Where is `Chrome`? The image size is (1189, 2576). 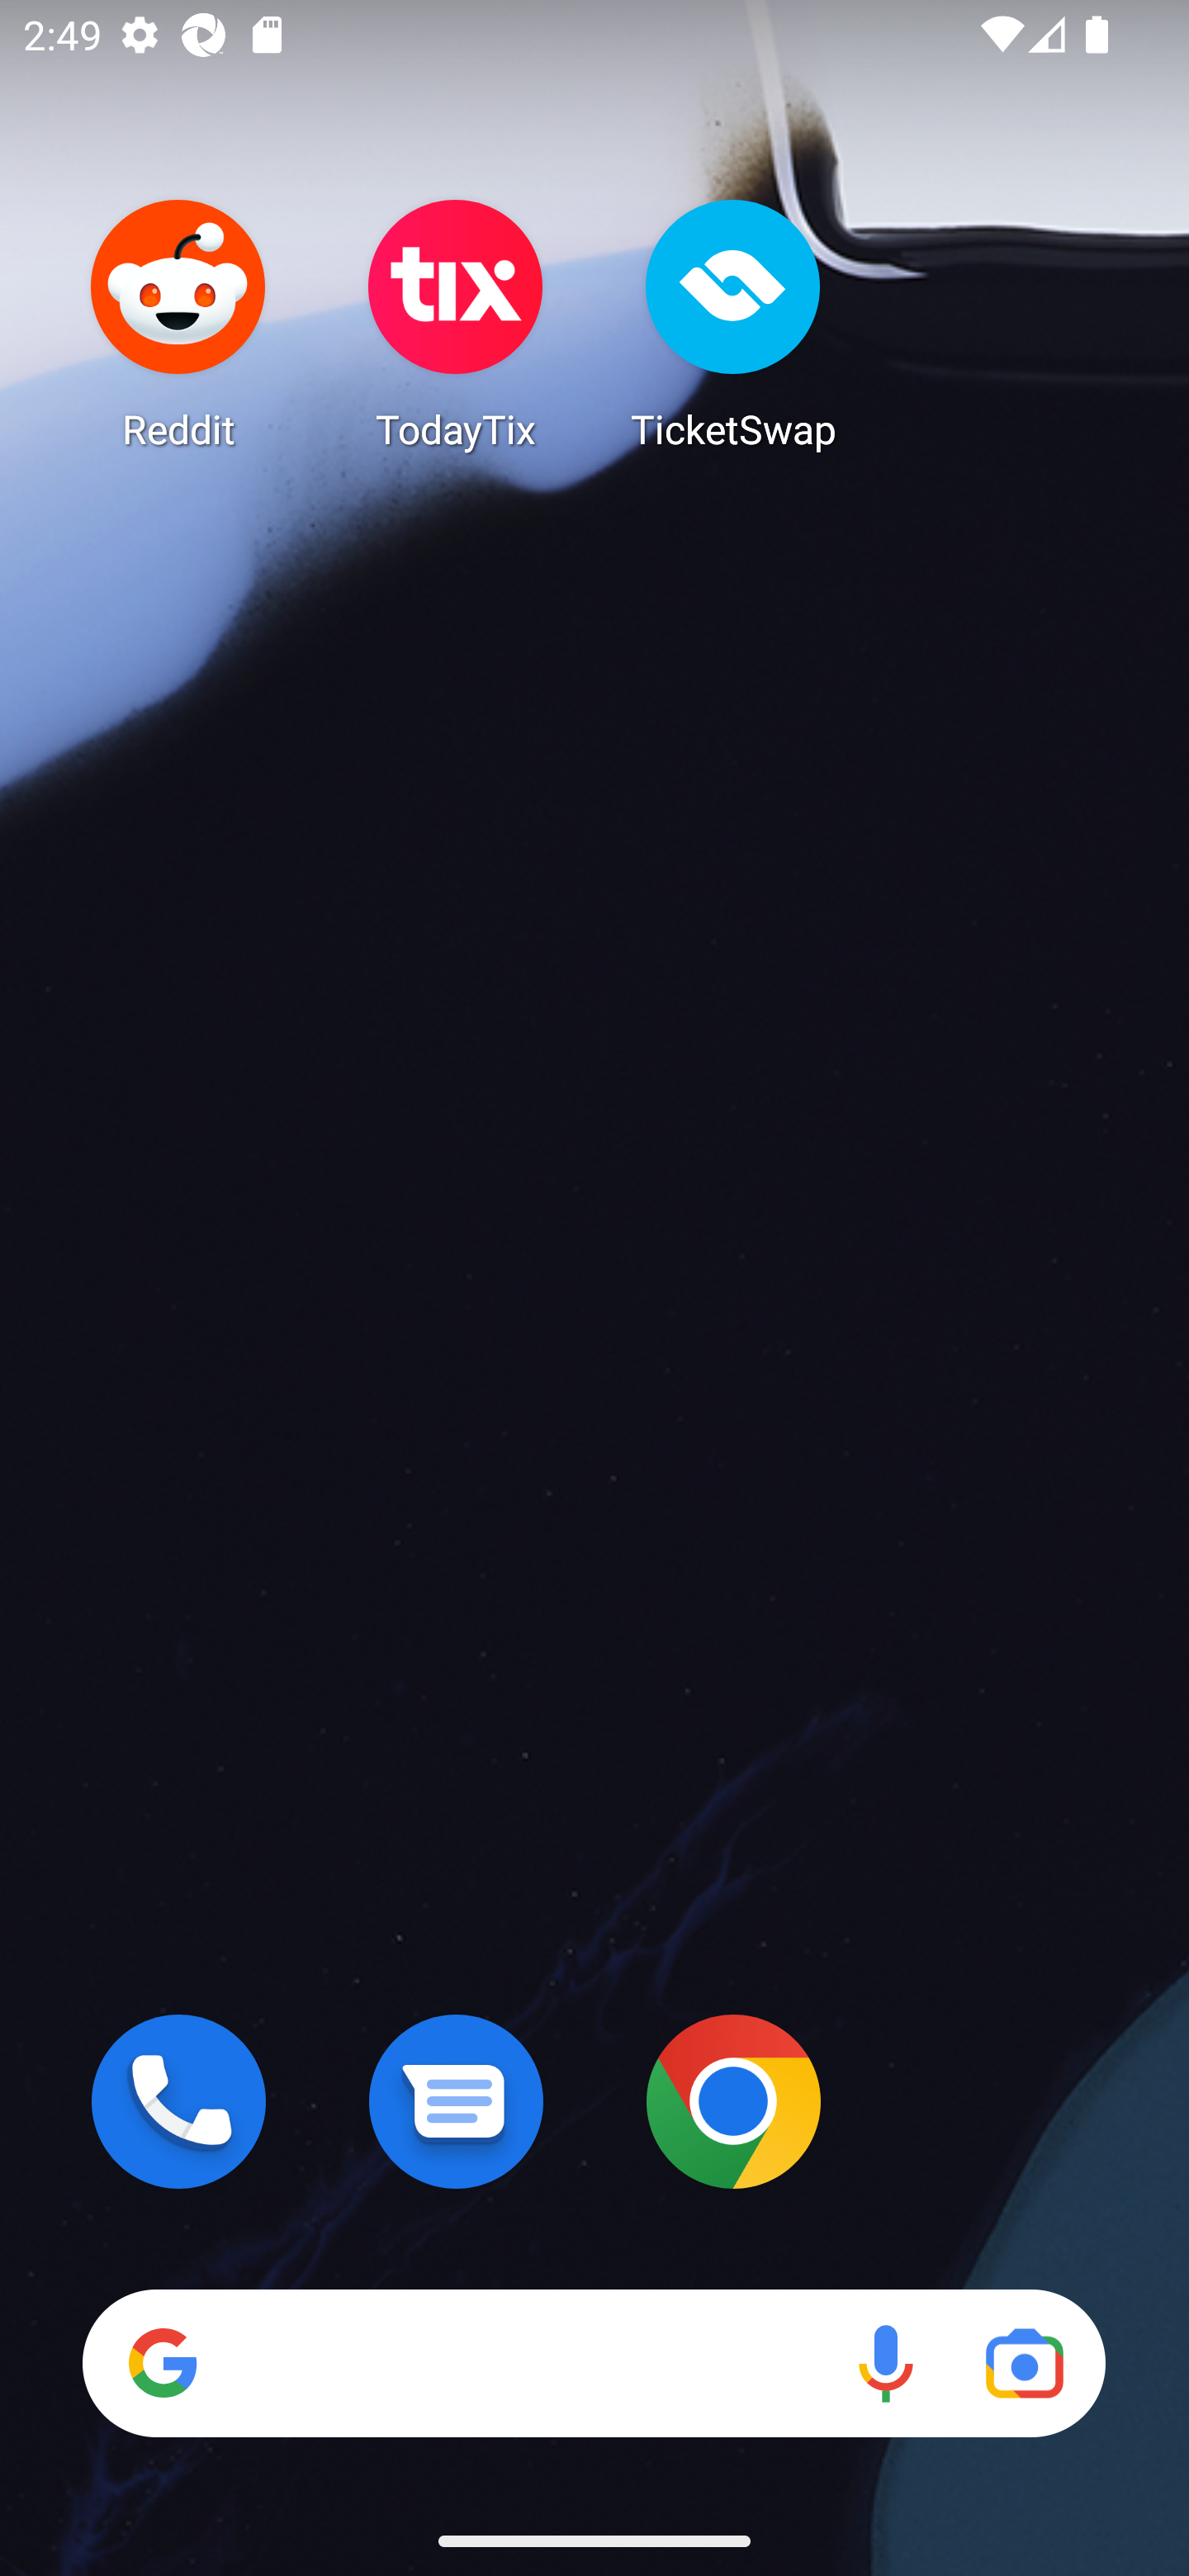 Chrome is located at coordinates (733, 2101).